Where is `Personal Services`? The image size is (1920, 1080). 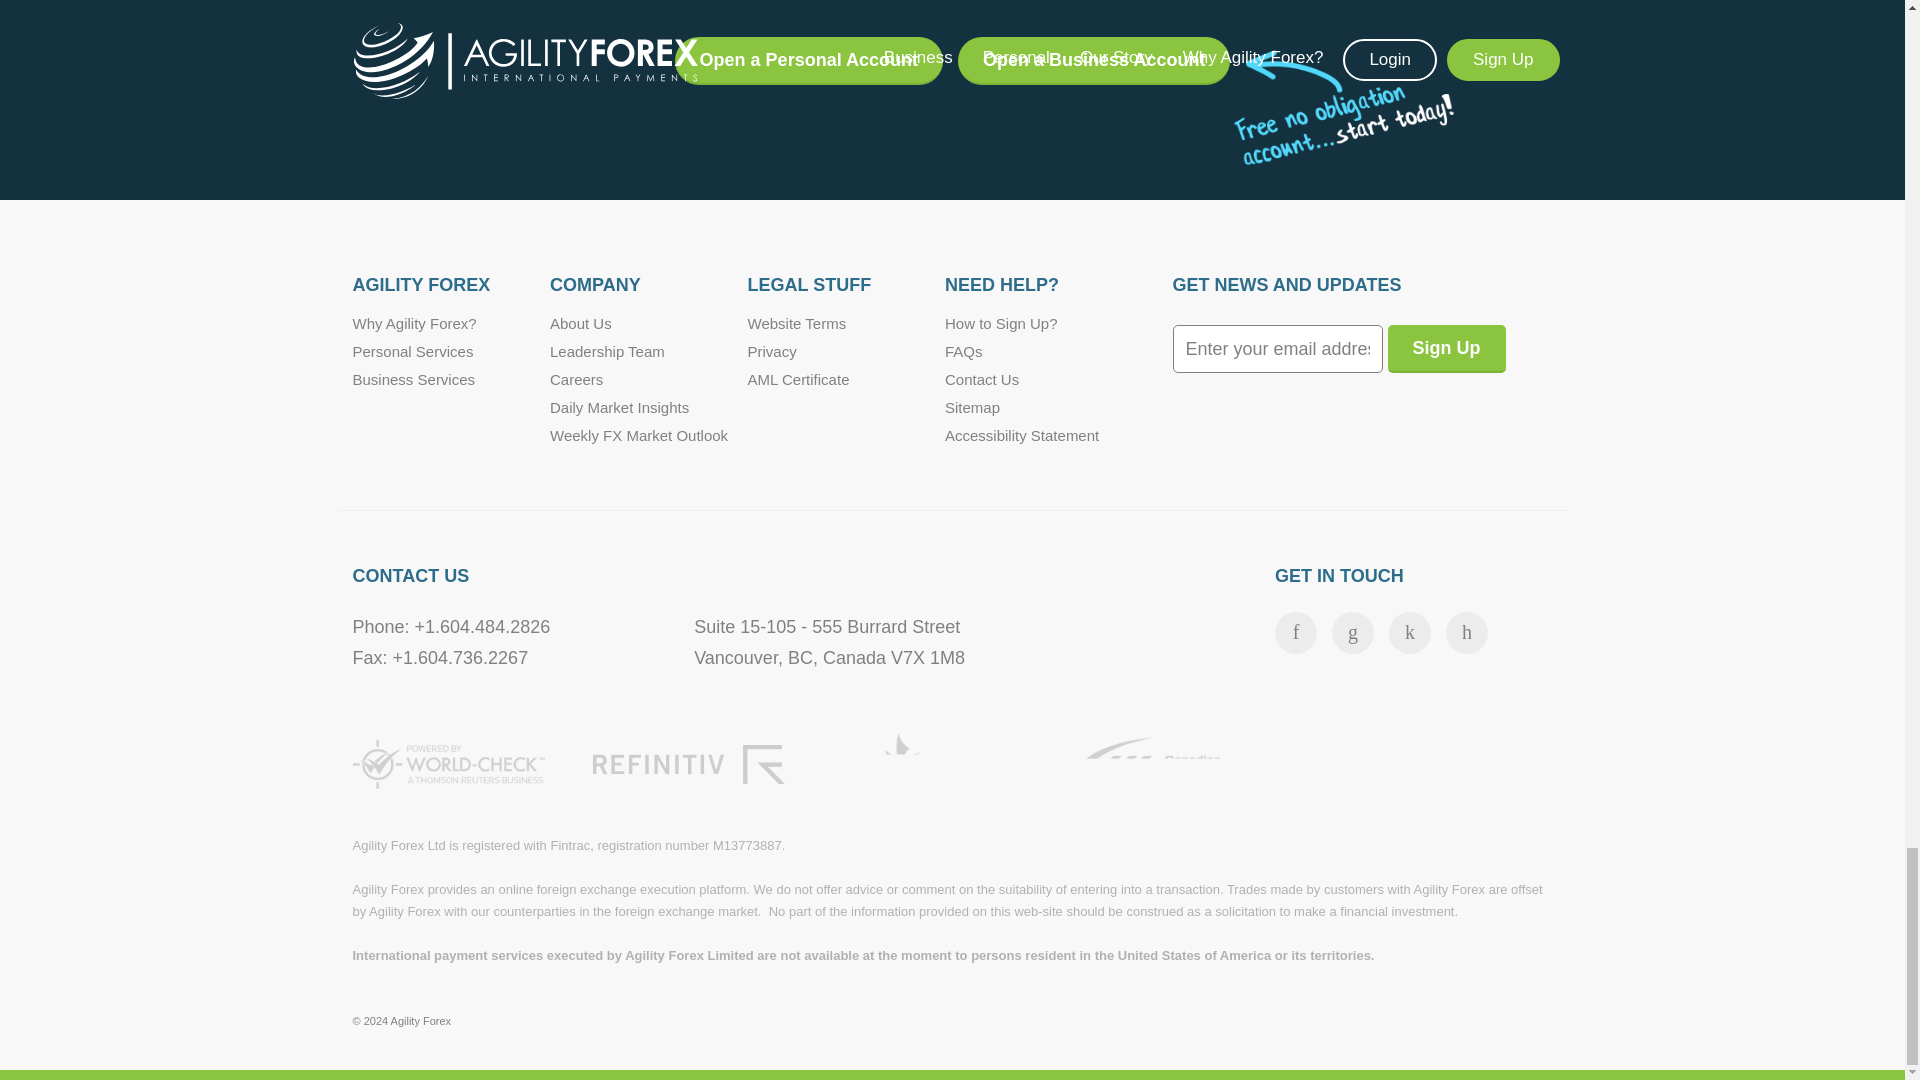 Personal Services is located at coordinates (412, 351).